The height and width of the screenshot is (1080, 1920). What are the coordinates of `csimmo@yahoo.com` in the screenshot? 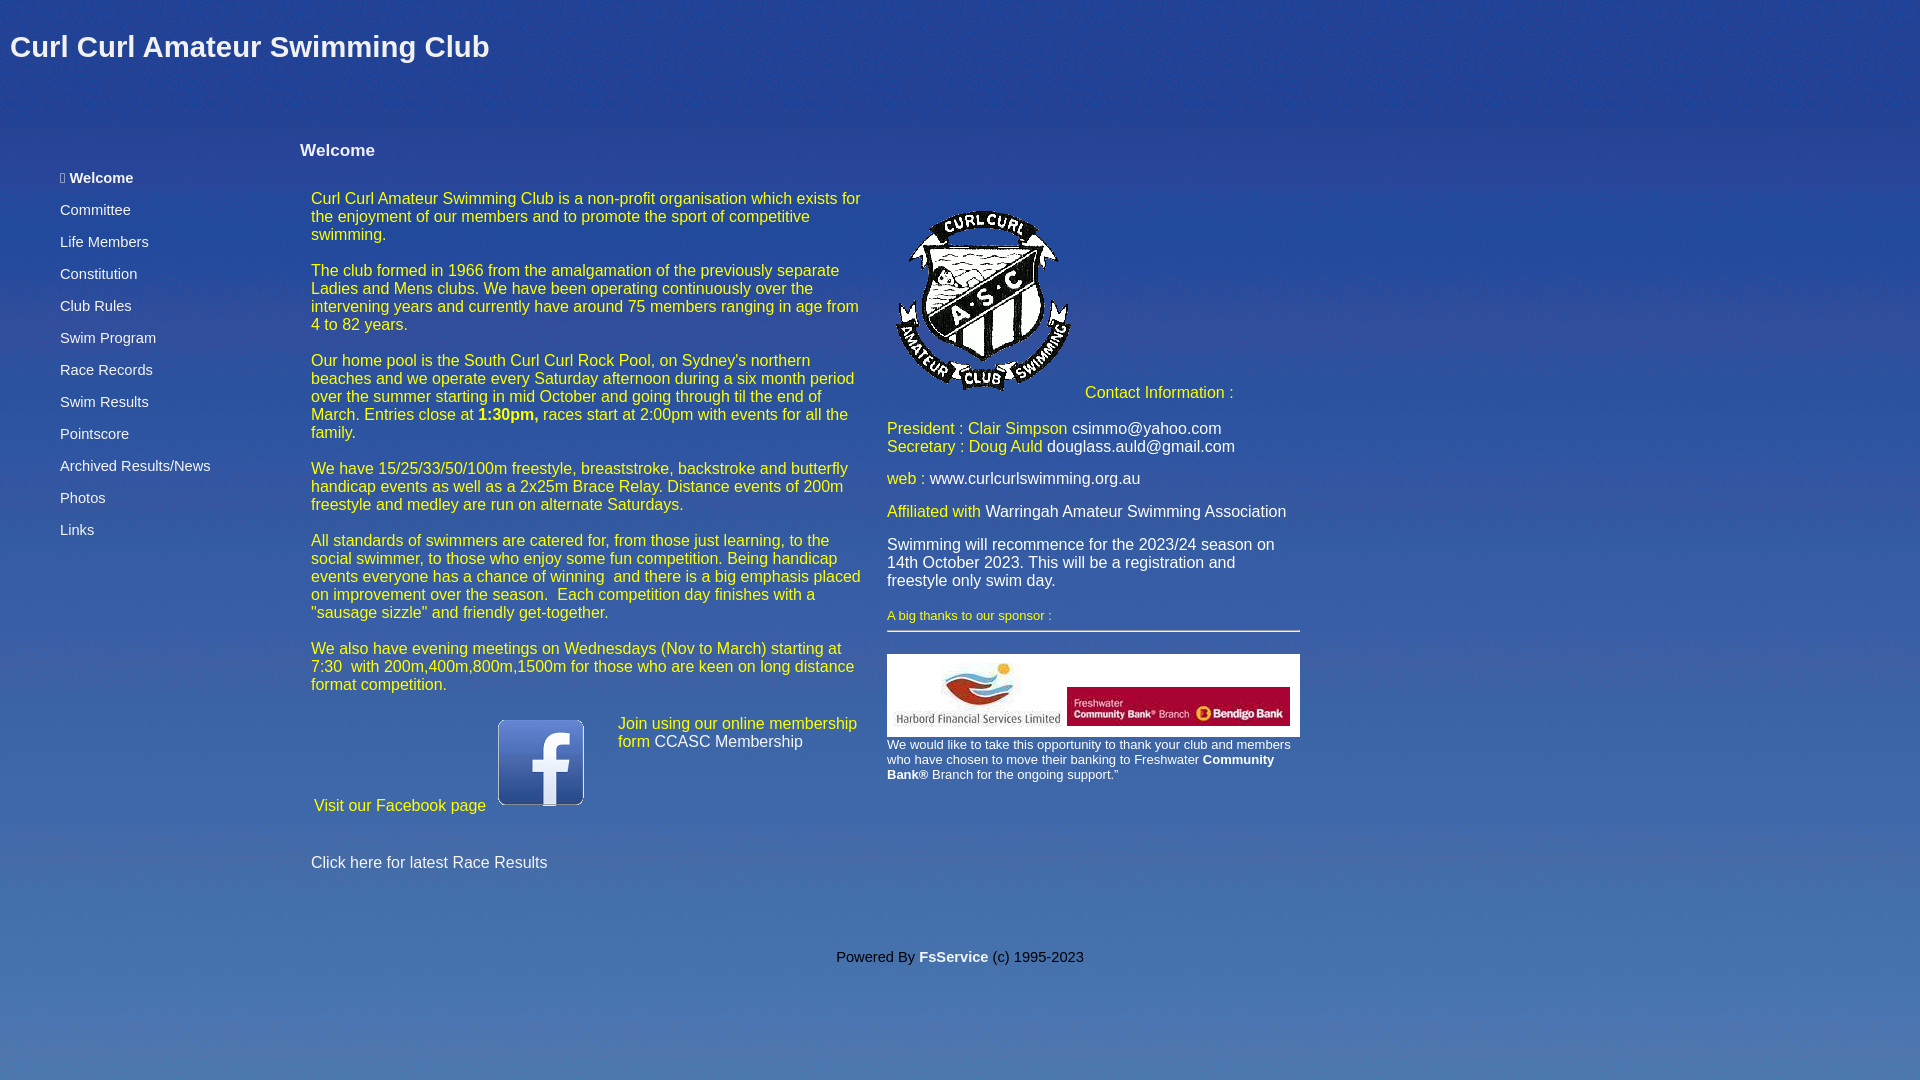 It's located at (1147, 428).